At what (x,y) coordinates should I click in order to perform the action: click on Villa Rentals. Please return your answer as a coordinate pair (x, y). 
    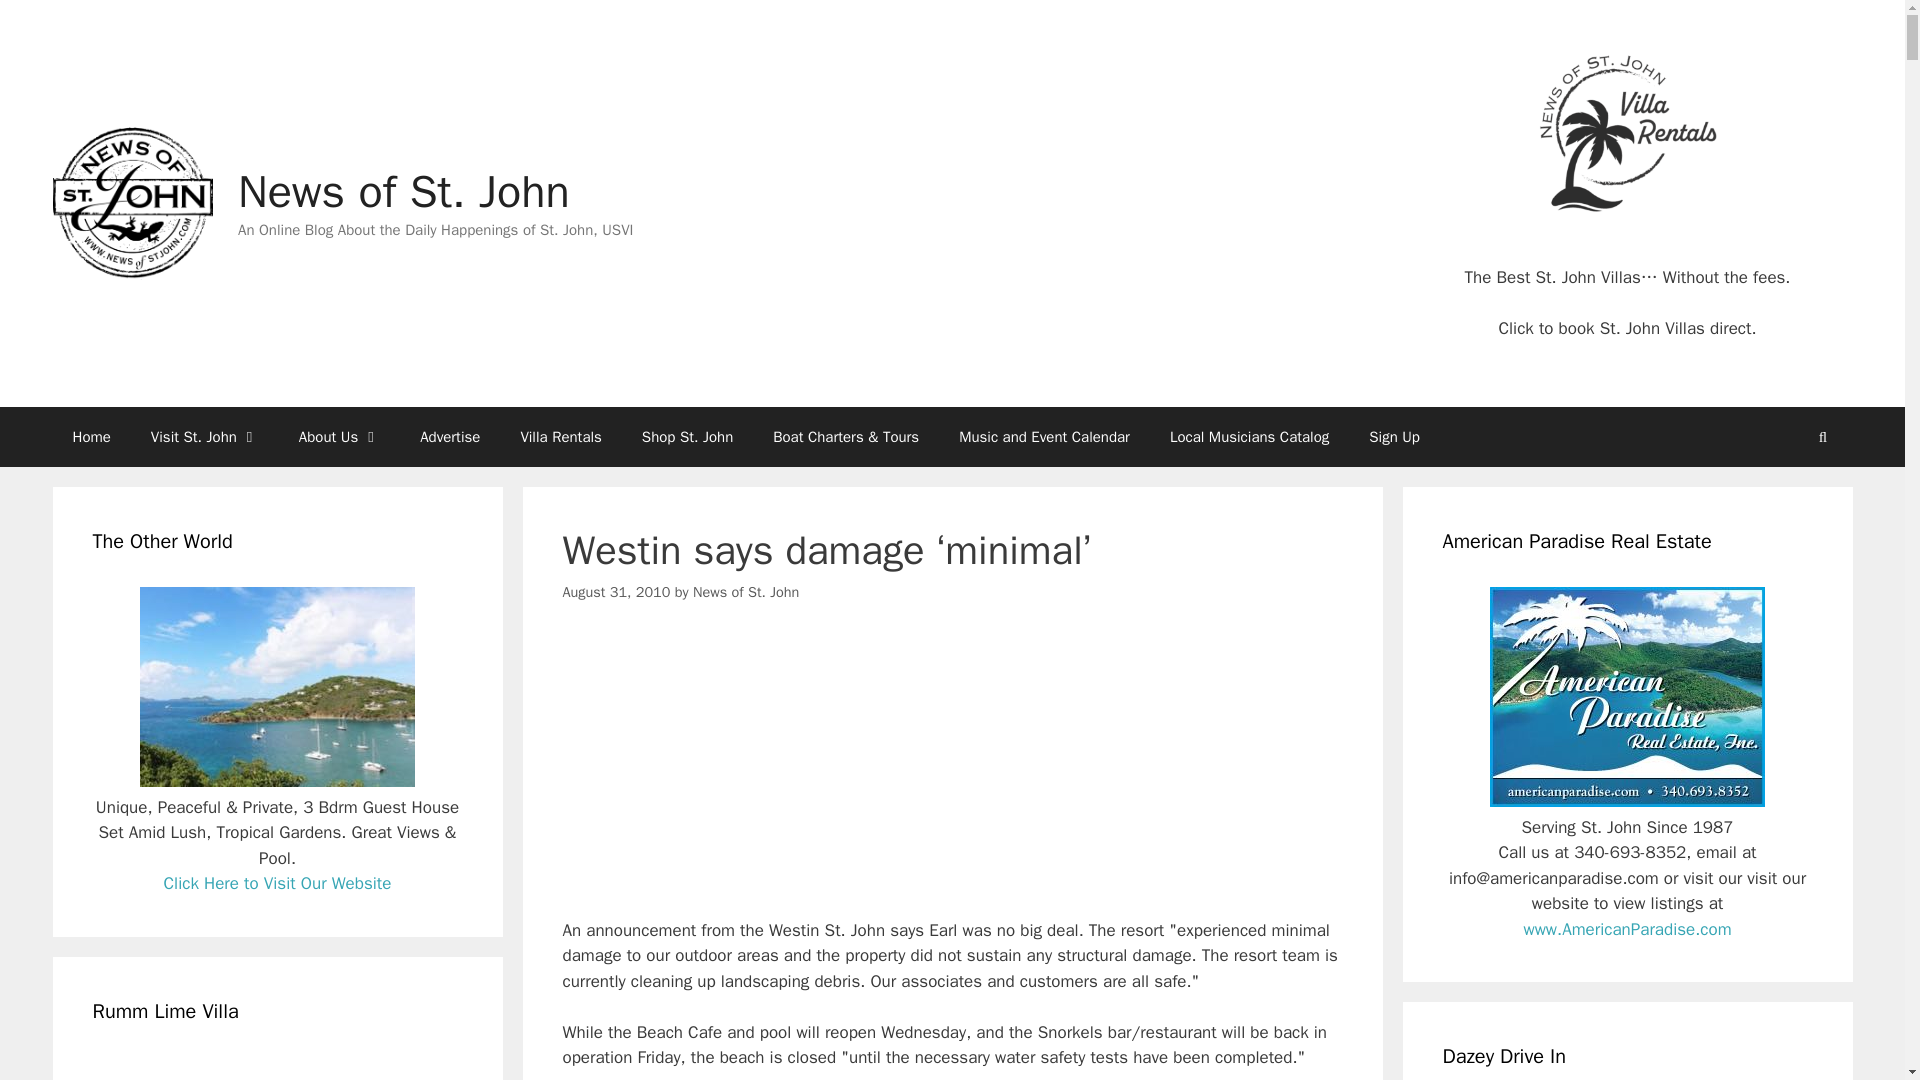
    Looking at the image, I should click on (560, 436).